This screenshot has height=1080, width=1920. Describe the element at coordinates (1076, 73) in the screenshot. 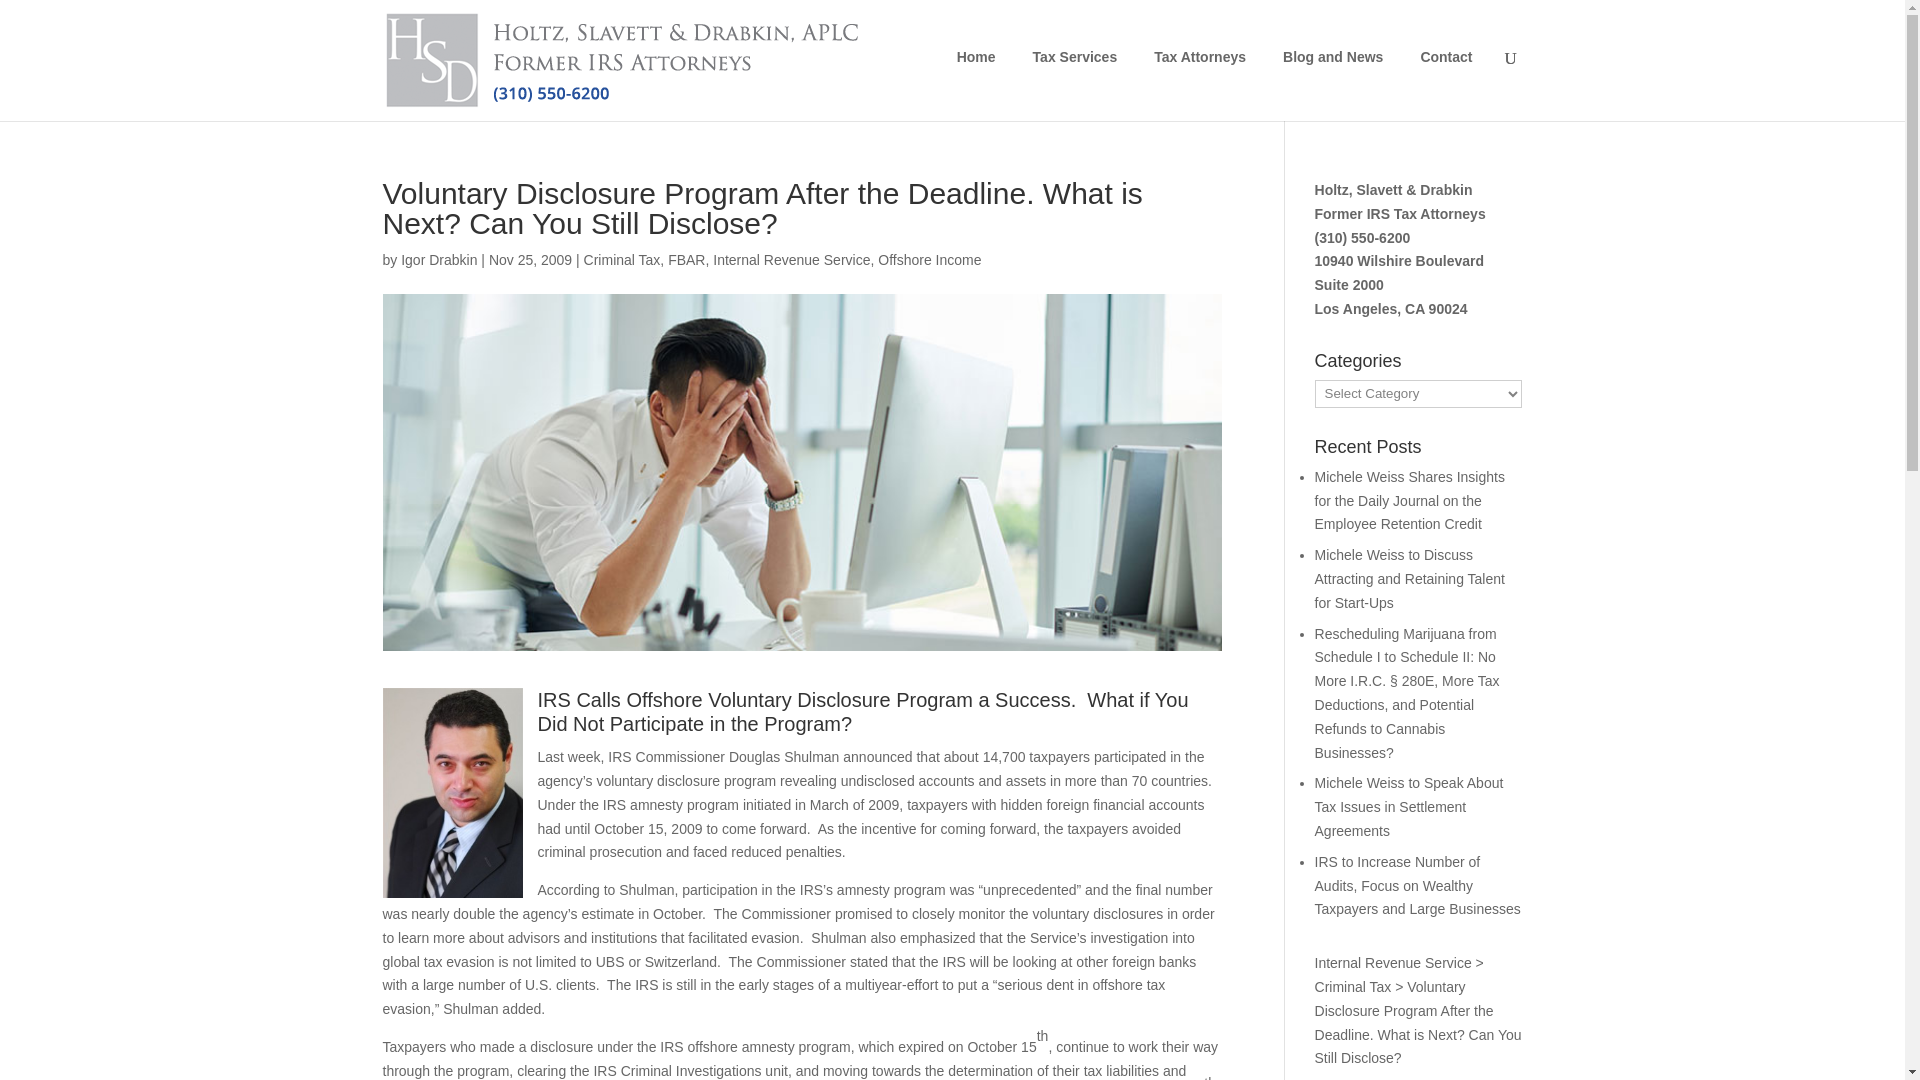

I see `Tax Services` at that location.